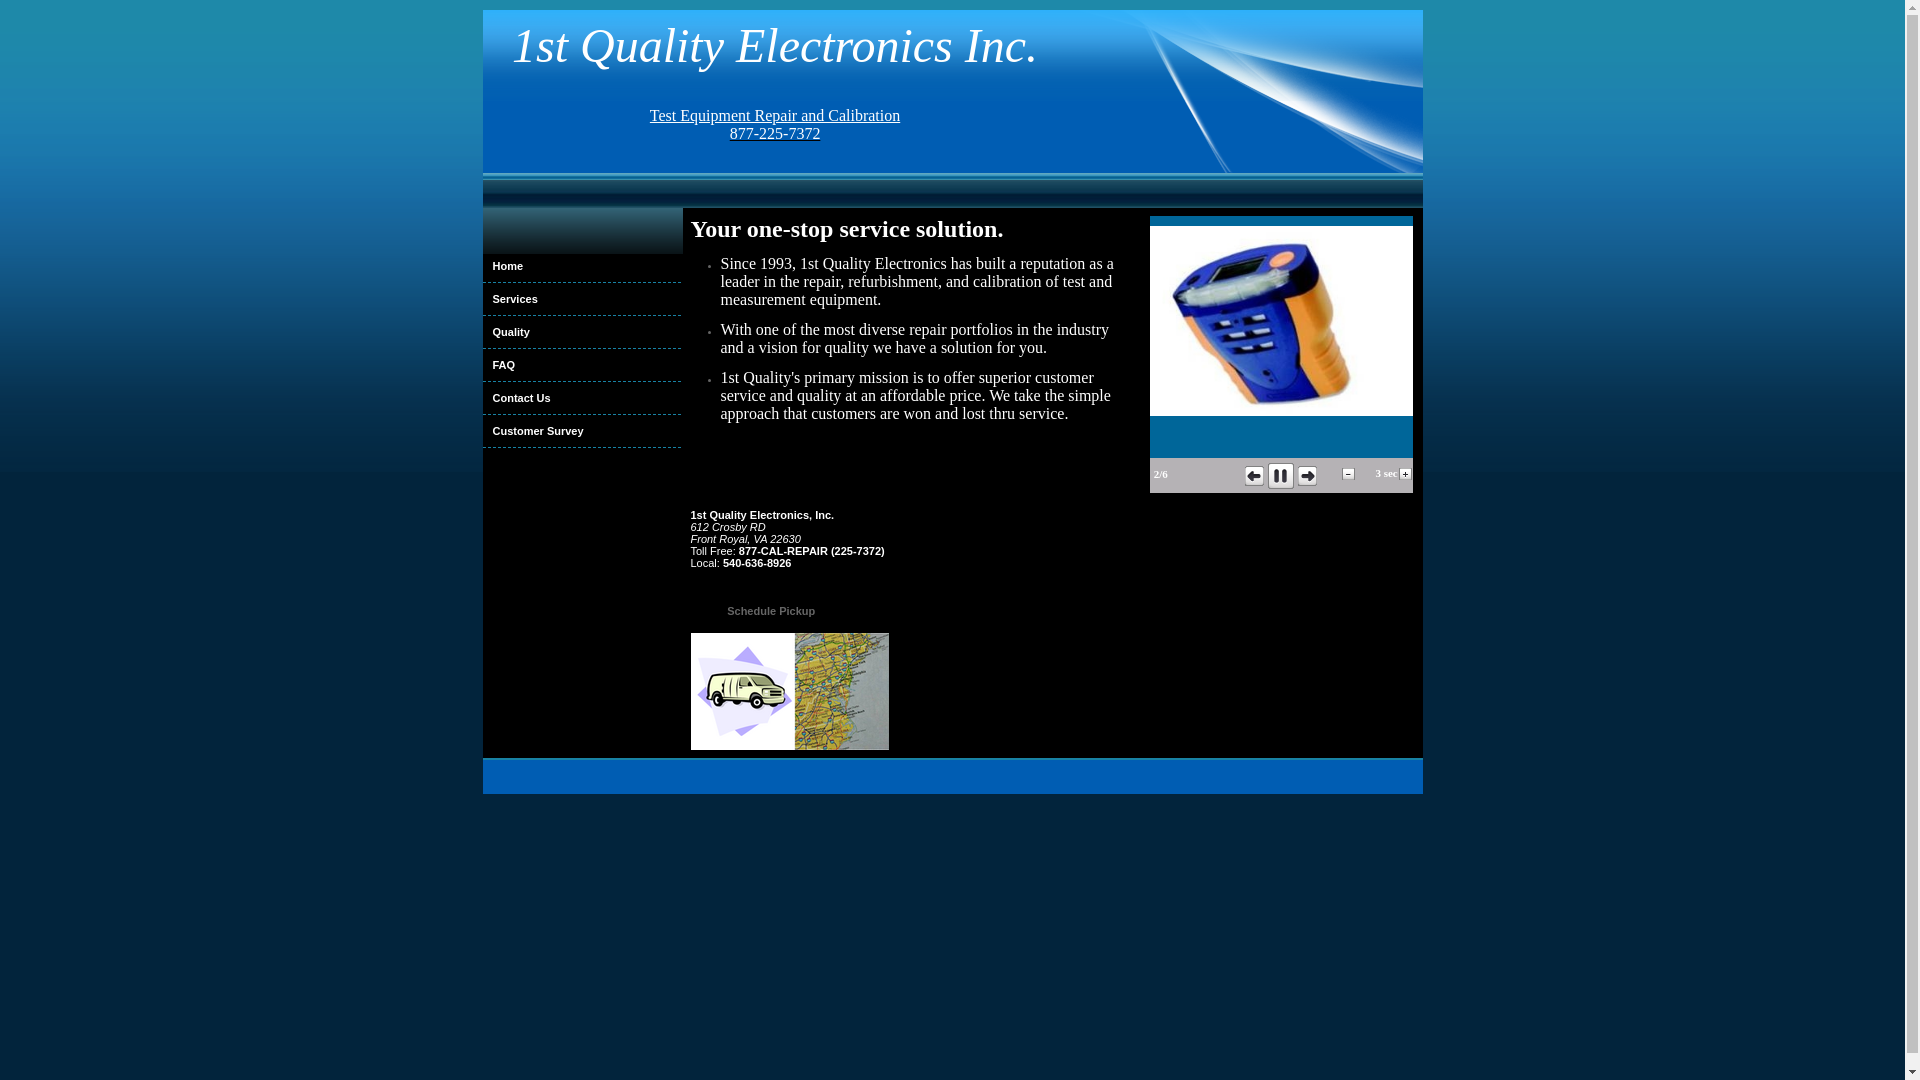 This screenshot has height=1080, width=1920. Describe the element at coordinates (1281, 476) in the screenshot. I see `Pause` at that location.